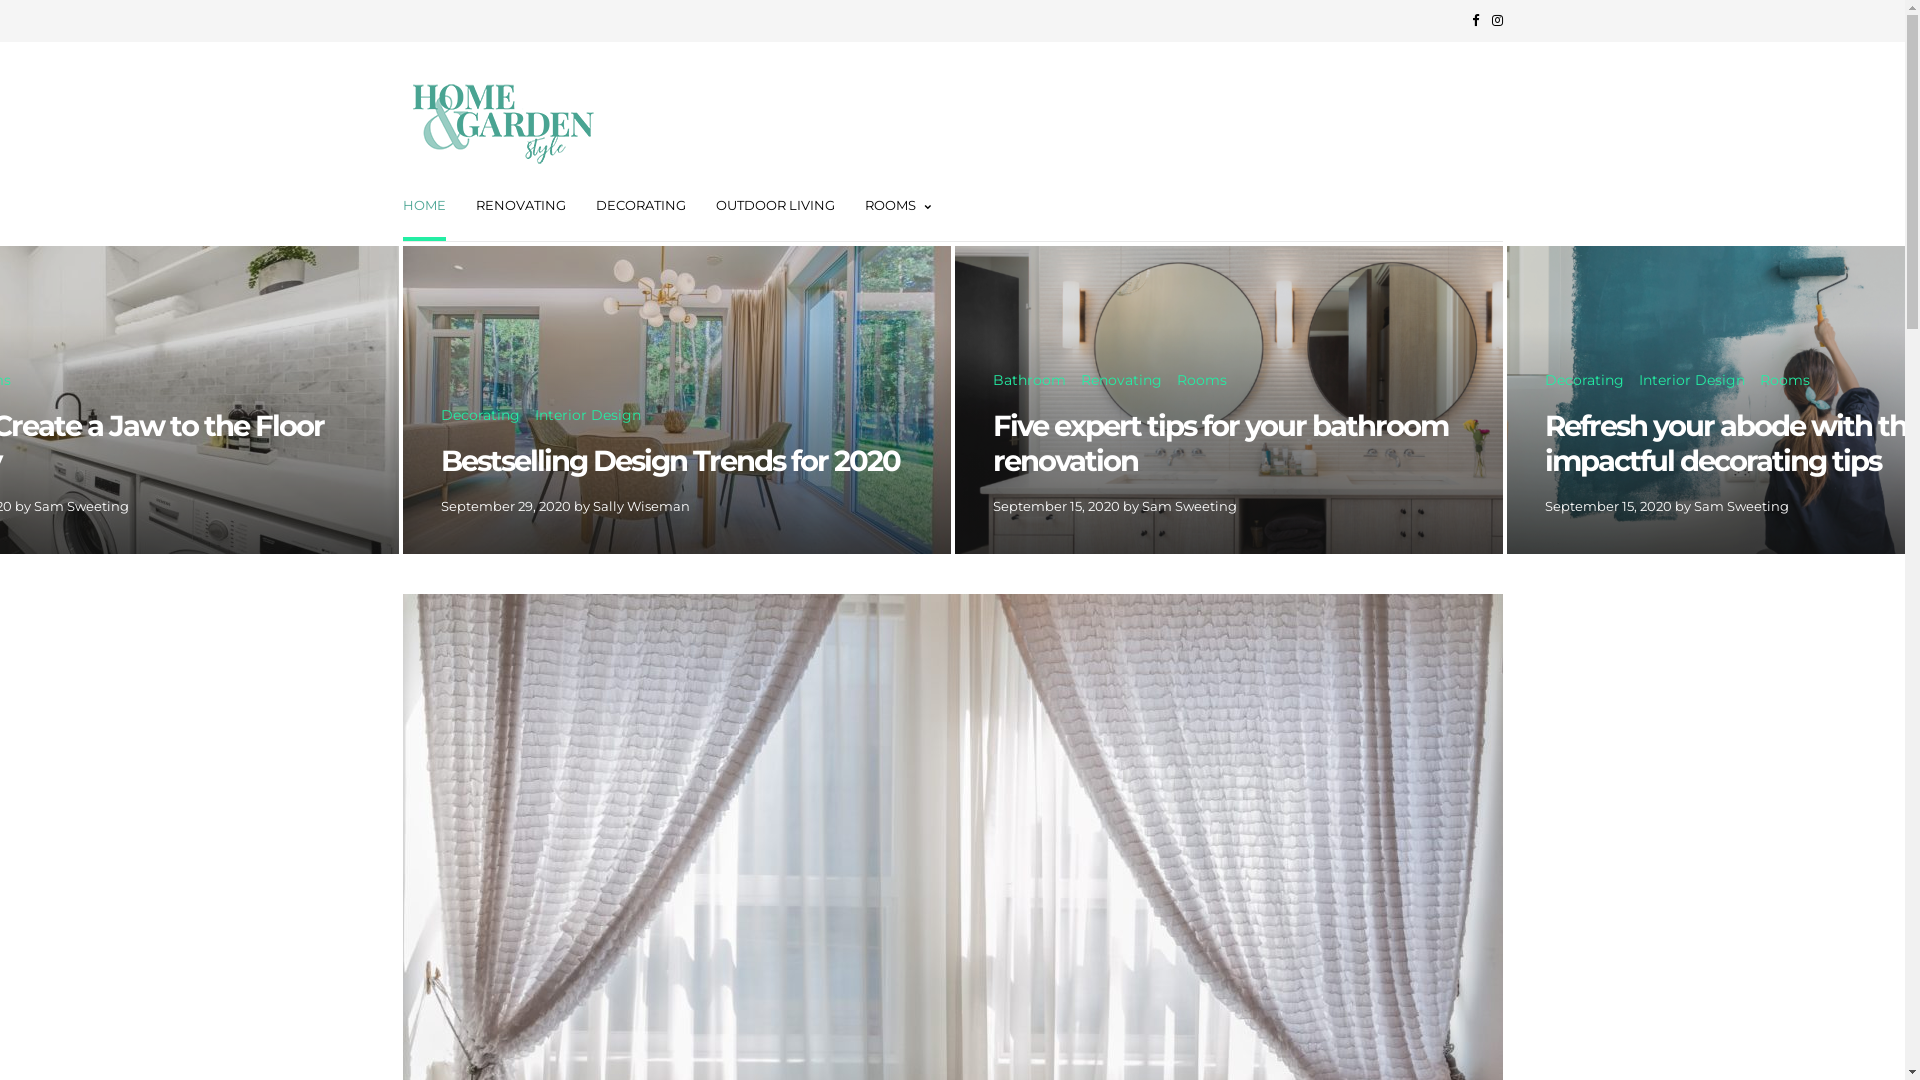  What do you see at coordinates (676, 462) in the screenshot?
I see `Bestselling Design Trends for 2020` at bounding box center [676, 462].